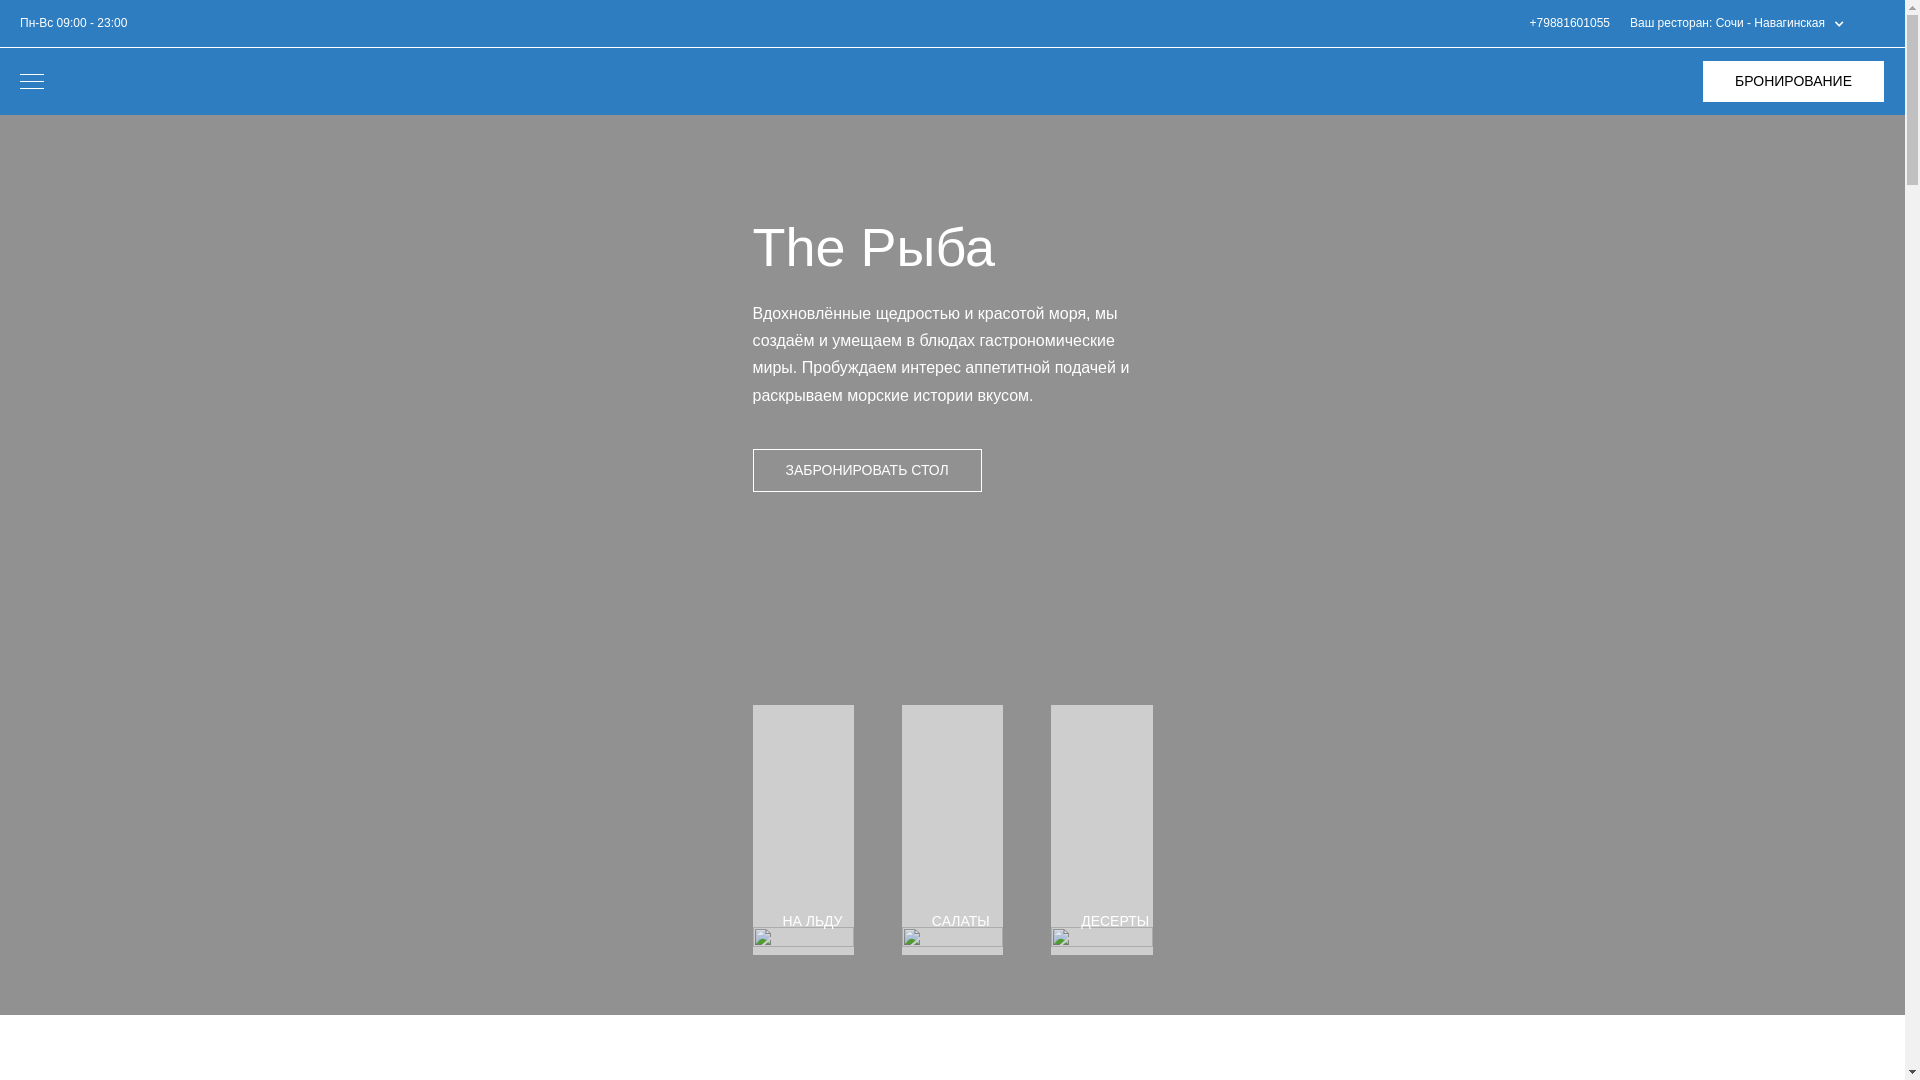  What do you see at coordinates (1570, 24) in the screenshot?
I see `+79881601055` at bounding box center [1570, 24].